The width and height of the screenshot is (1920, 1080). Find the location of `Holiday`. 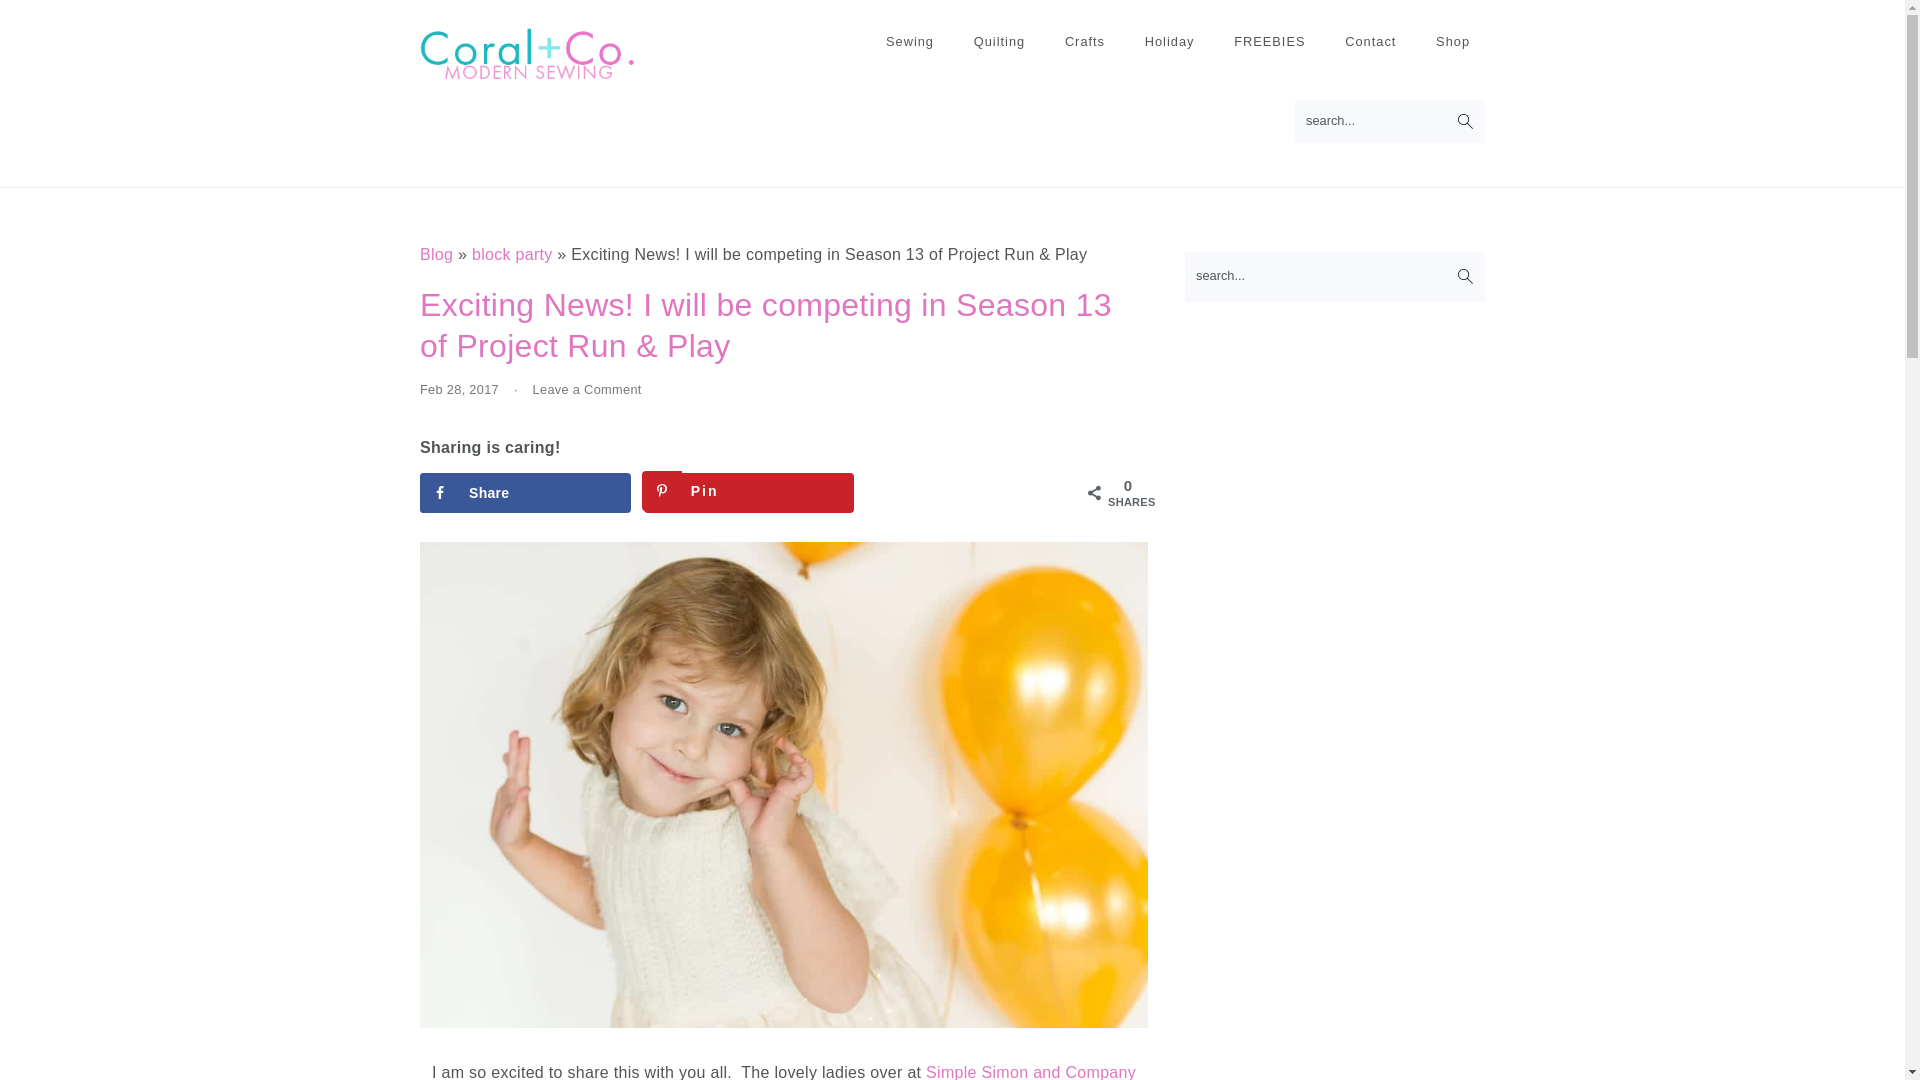

Holiday is located at coordinates (1170, 42).